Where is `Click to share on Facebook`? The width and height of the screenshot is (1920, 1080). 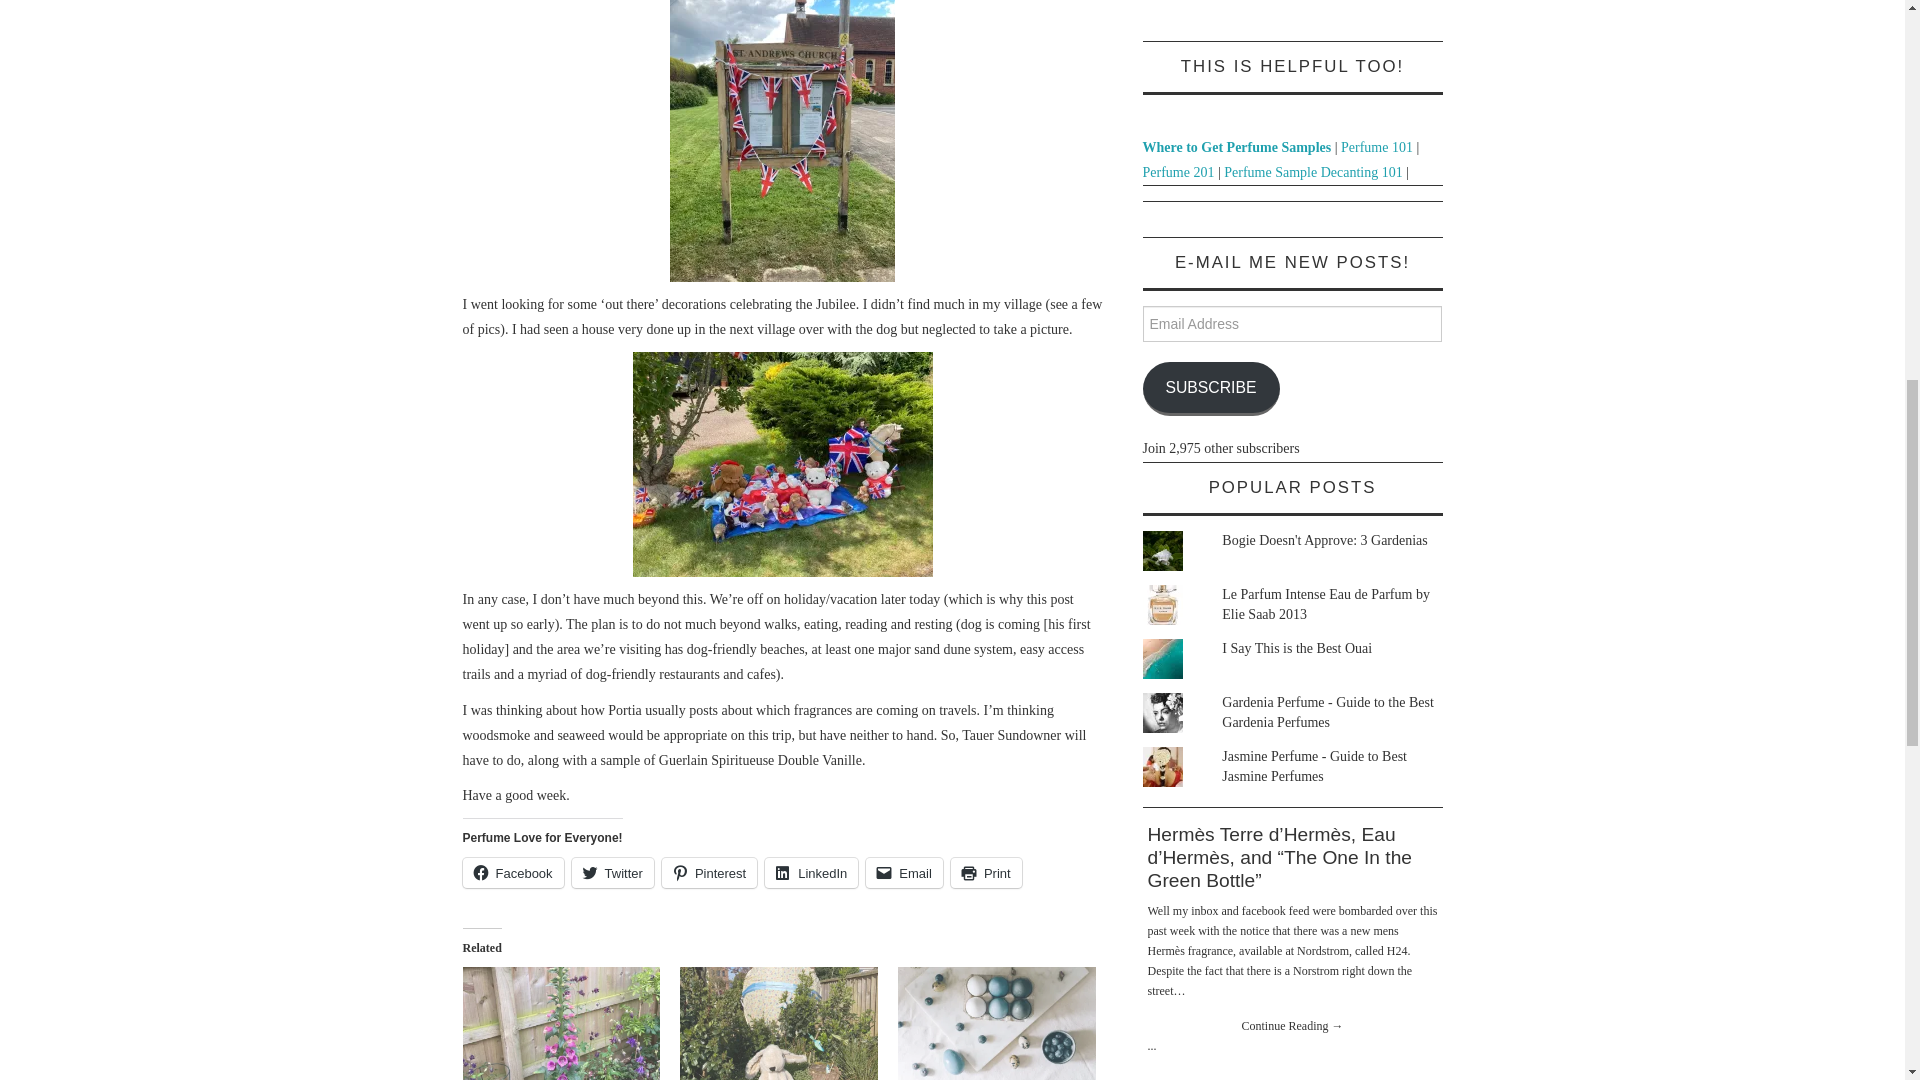
Click to share on Facebook is located at coordinates (512, 872).